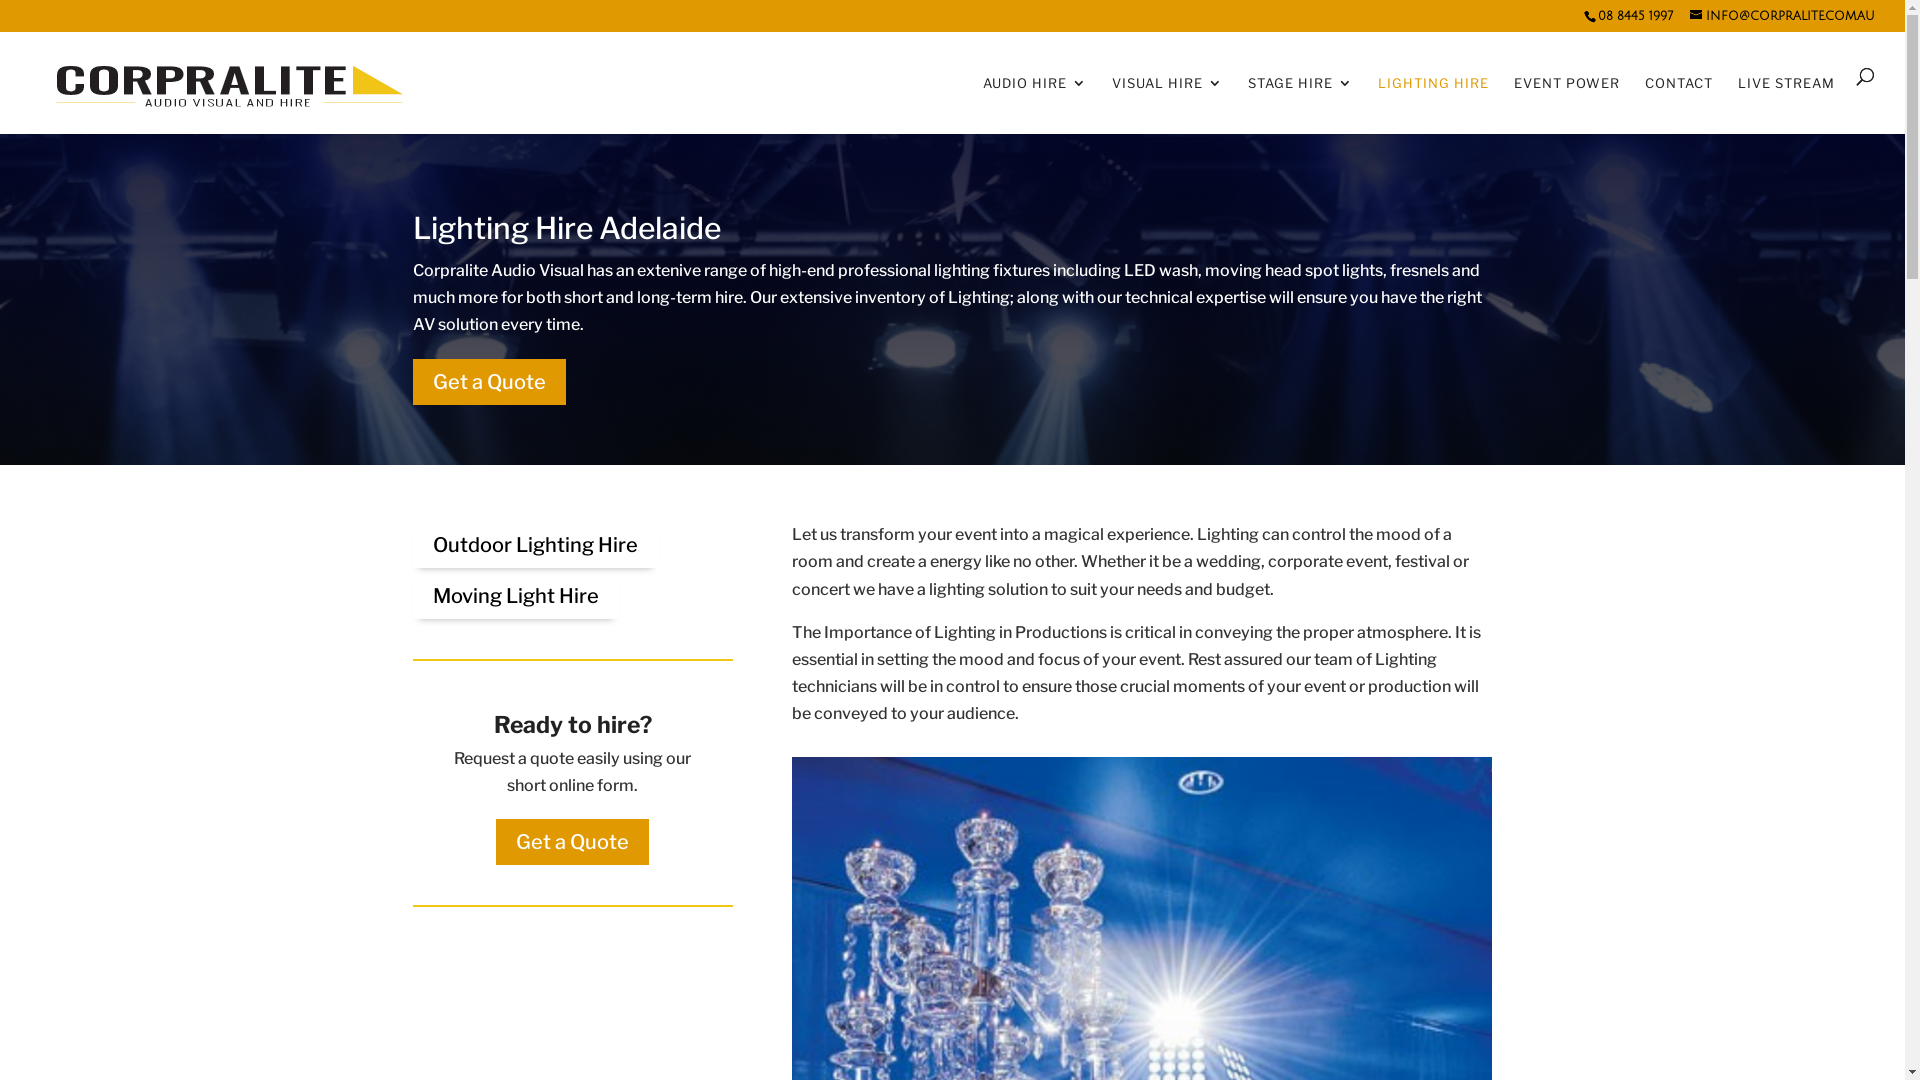 The height and width of the screenshot is (1080, 1920). I want to click on STAGE HIRE, so click(1300, 101).